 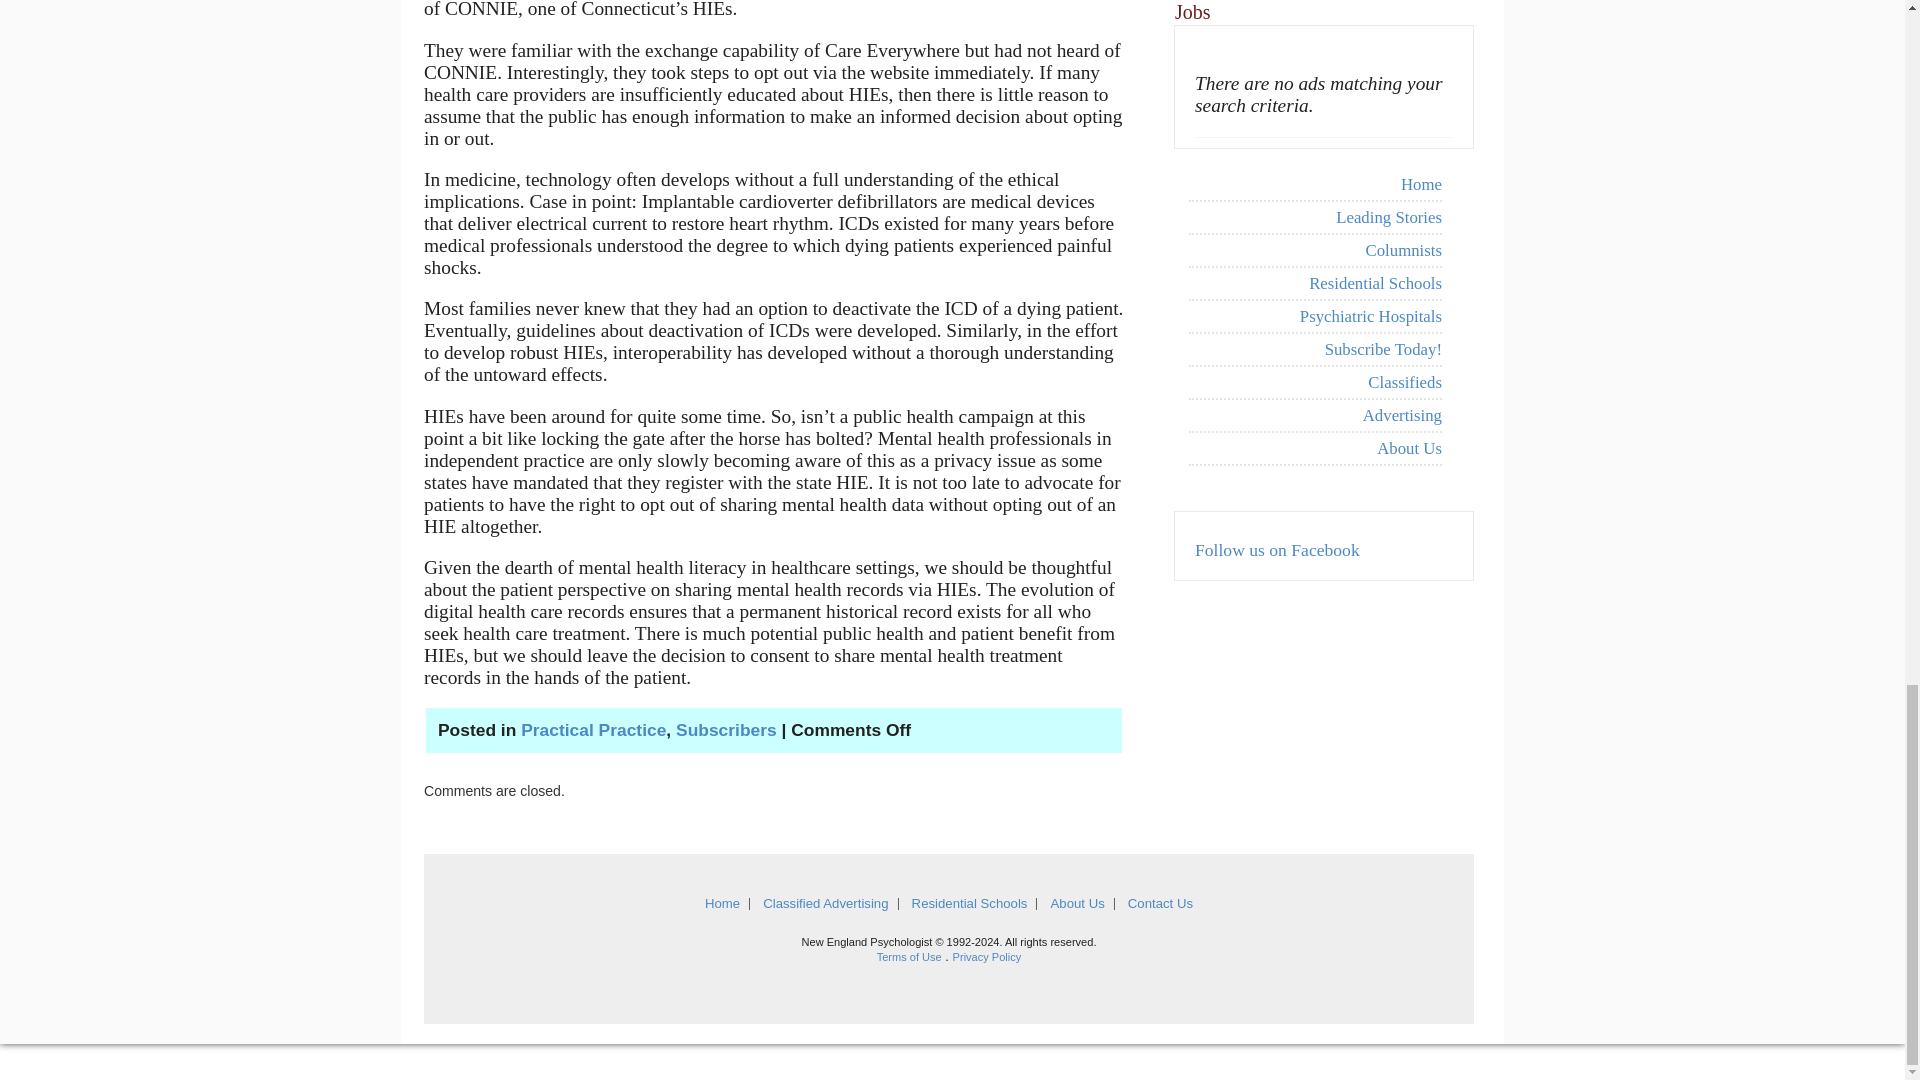 What do you see at coordinates (1314, 251) in the screenshot?
I see `Columnists` at bounding box center [1314, 251].